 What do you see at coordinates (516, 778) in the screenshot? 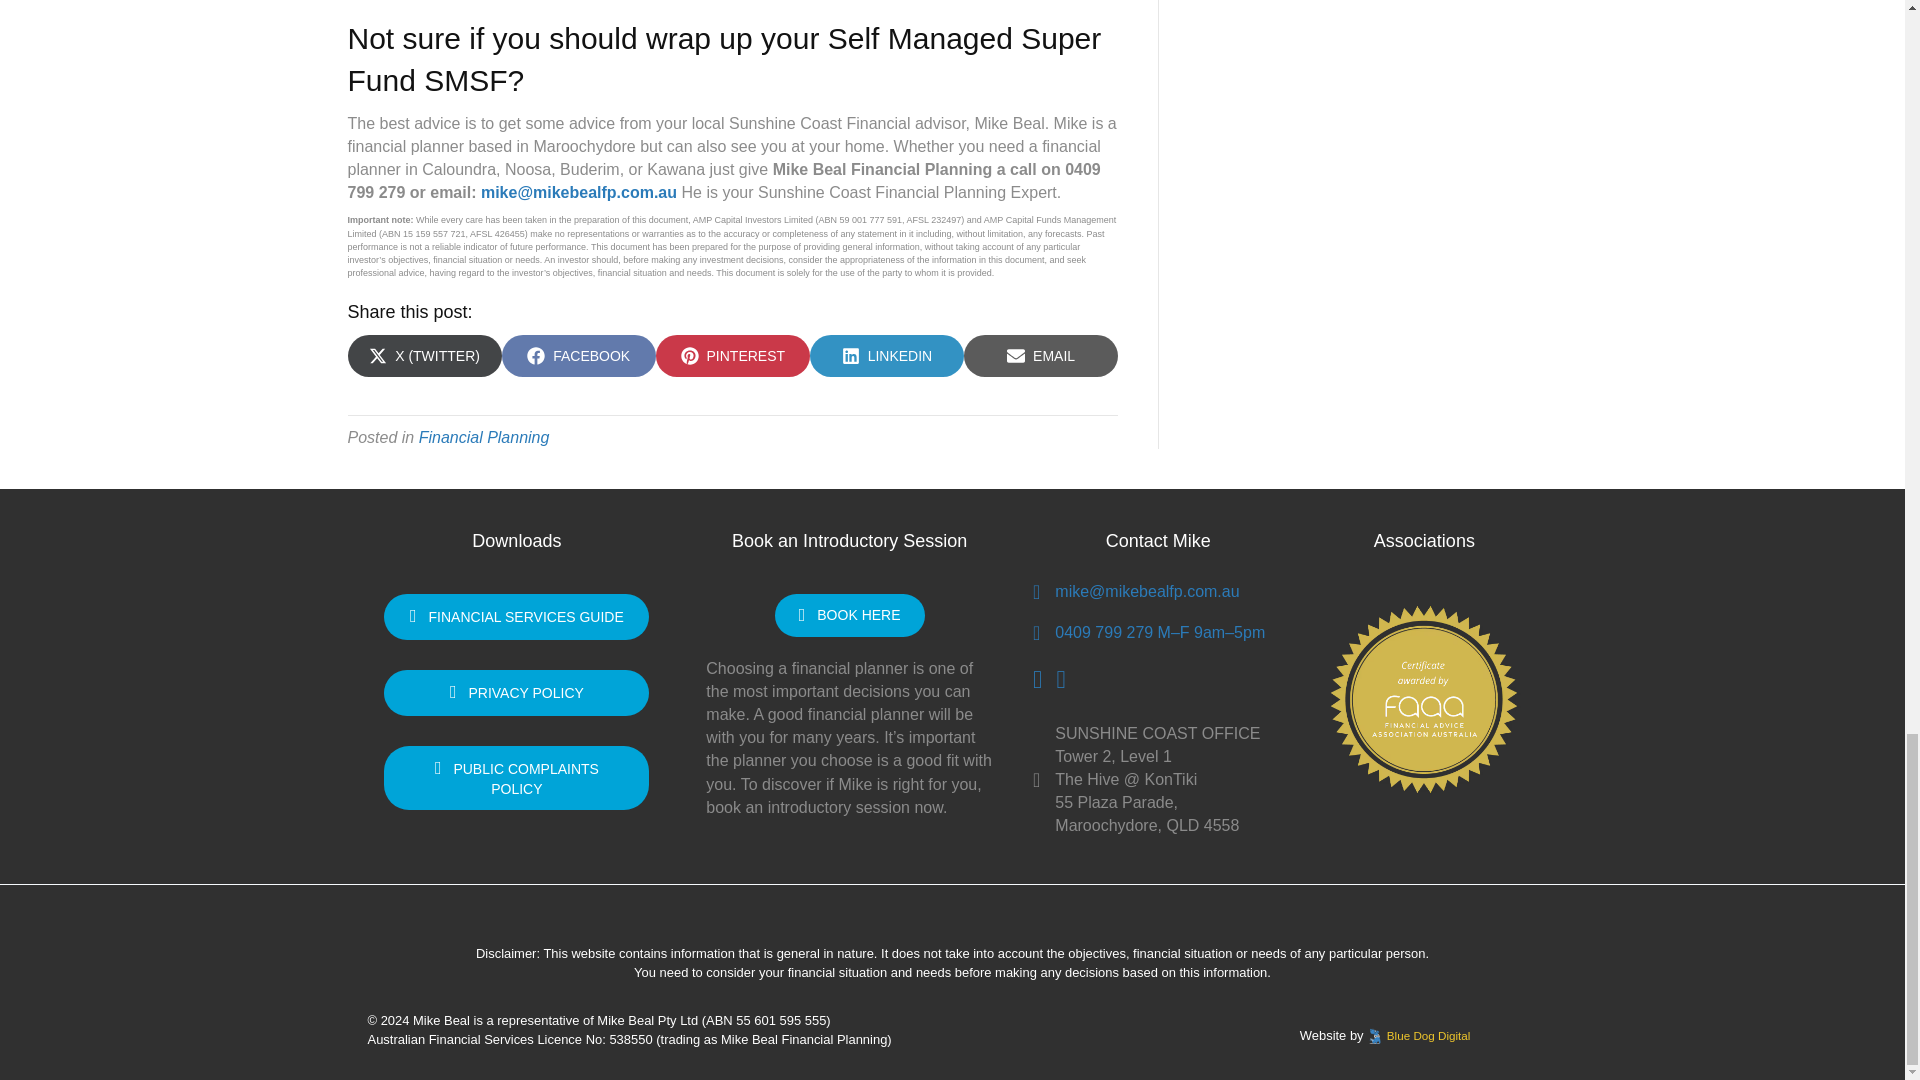
I see `PRIVACY POLICY` at bounding box center [516, 778].